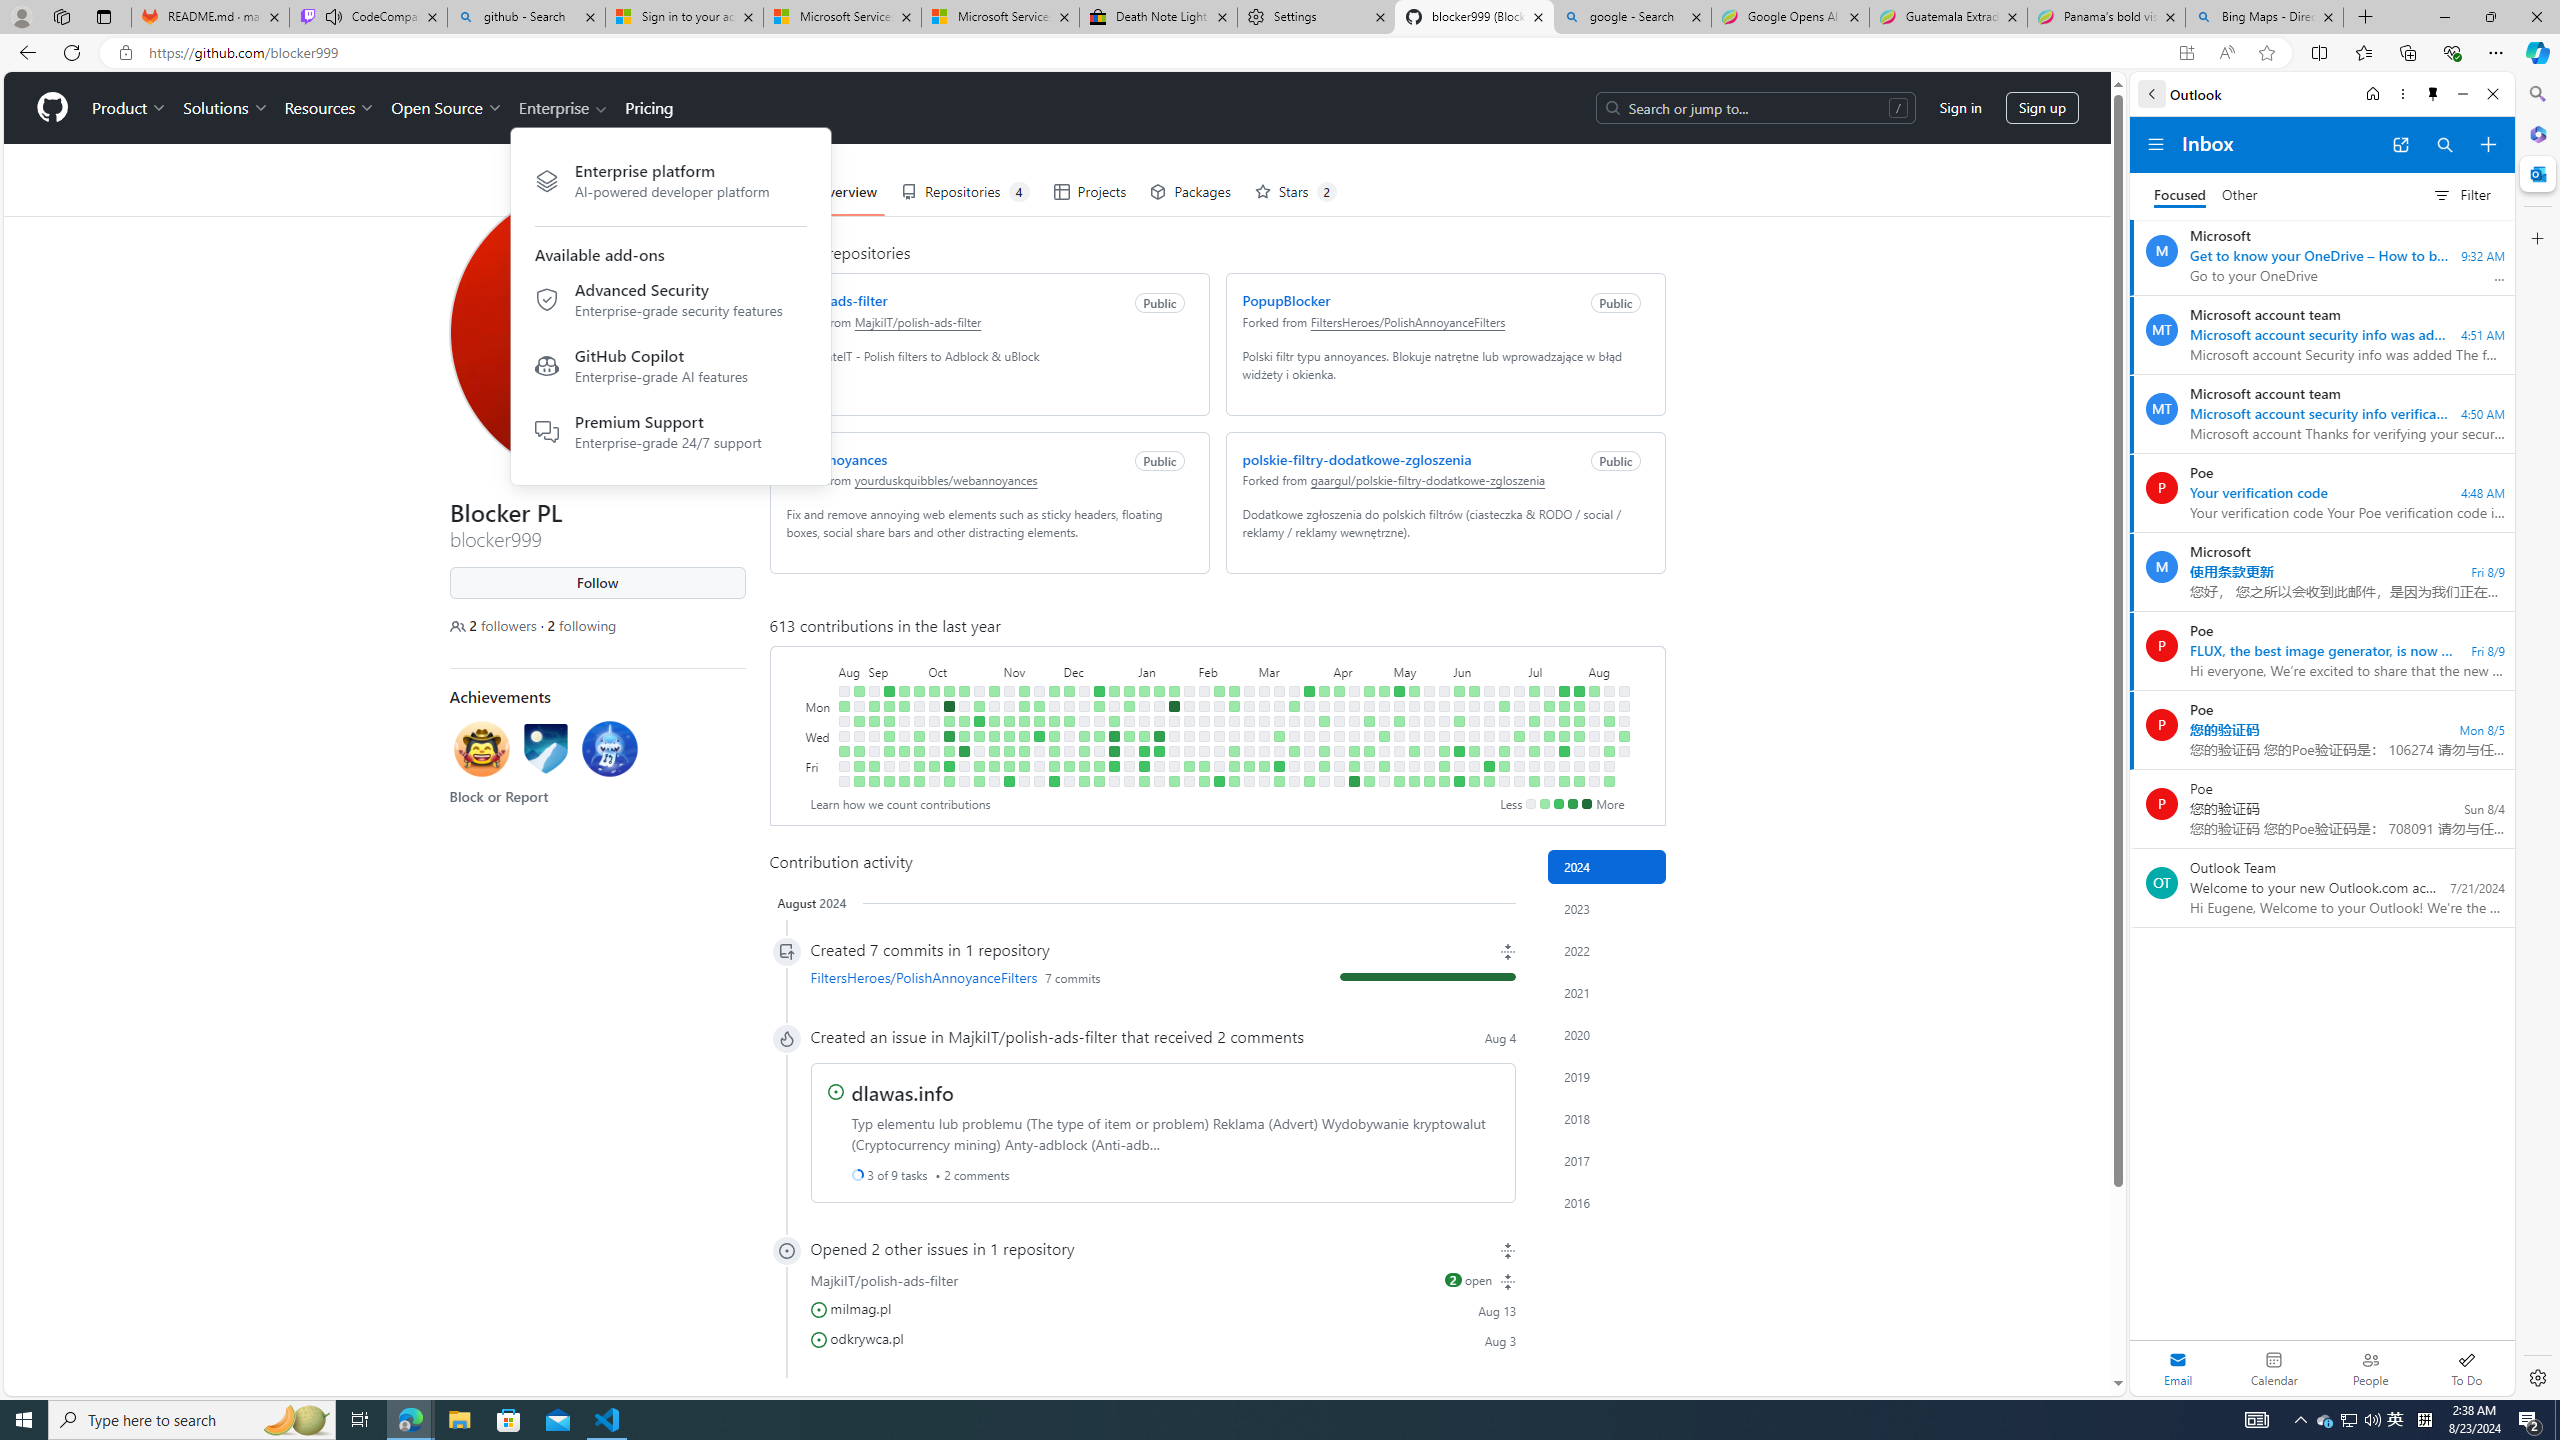 This screenshot has height=1440, width=2560. I want to click on Read aloud this page (Ctrl+Shift+U), so click(2226, 53).